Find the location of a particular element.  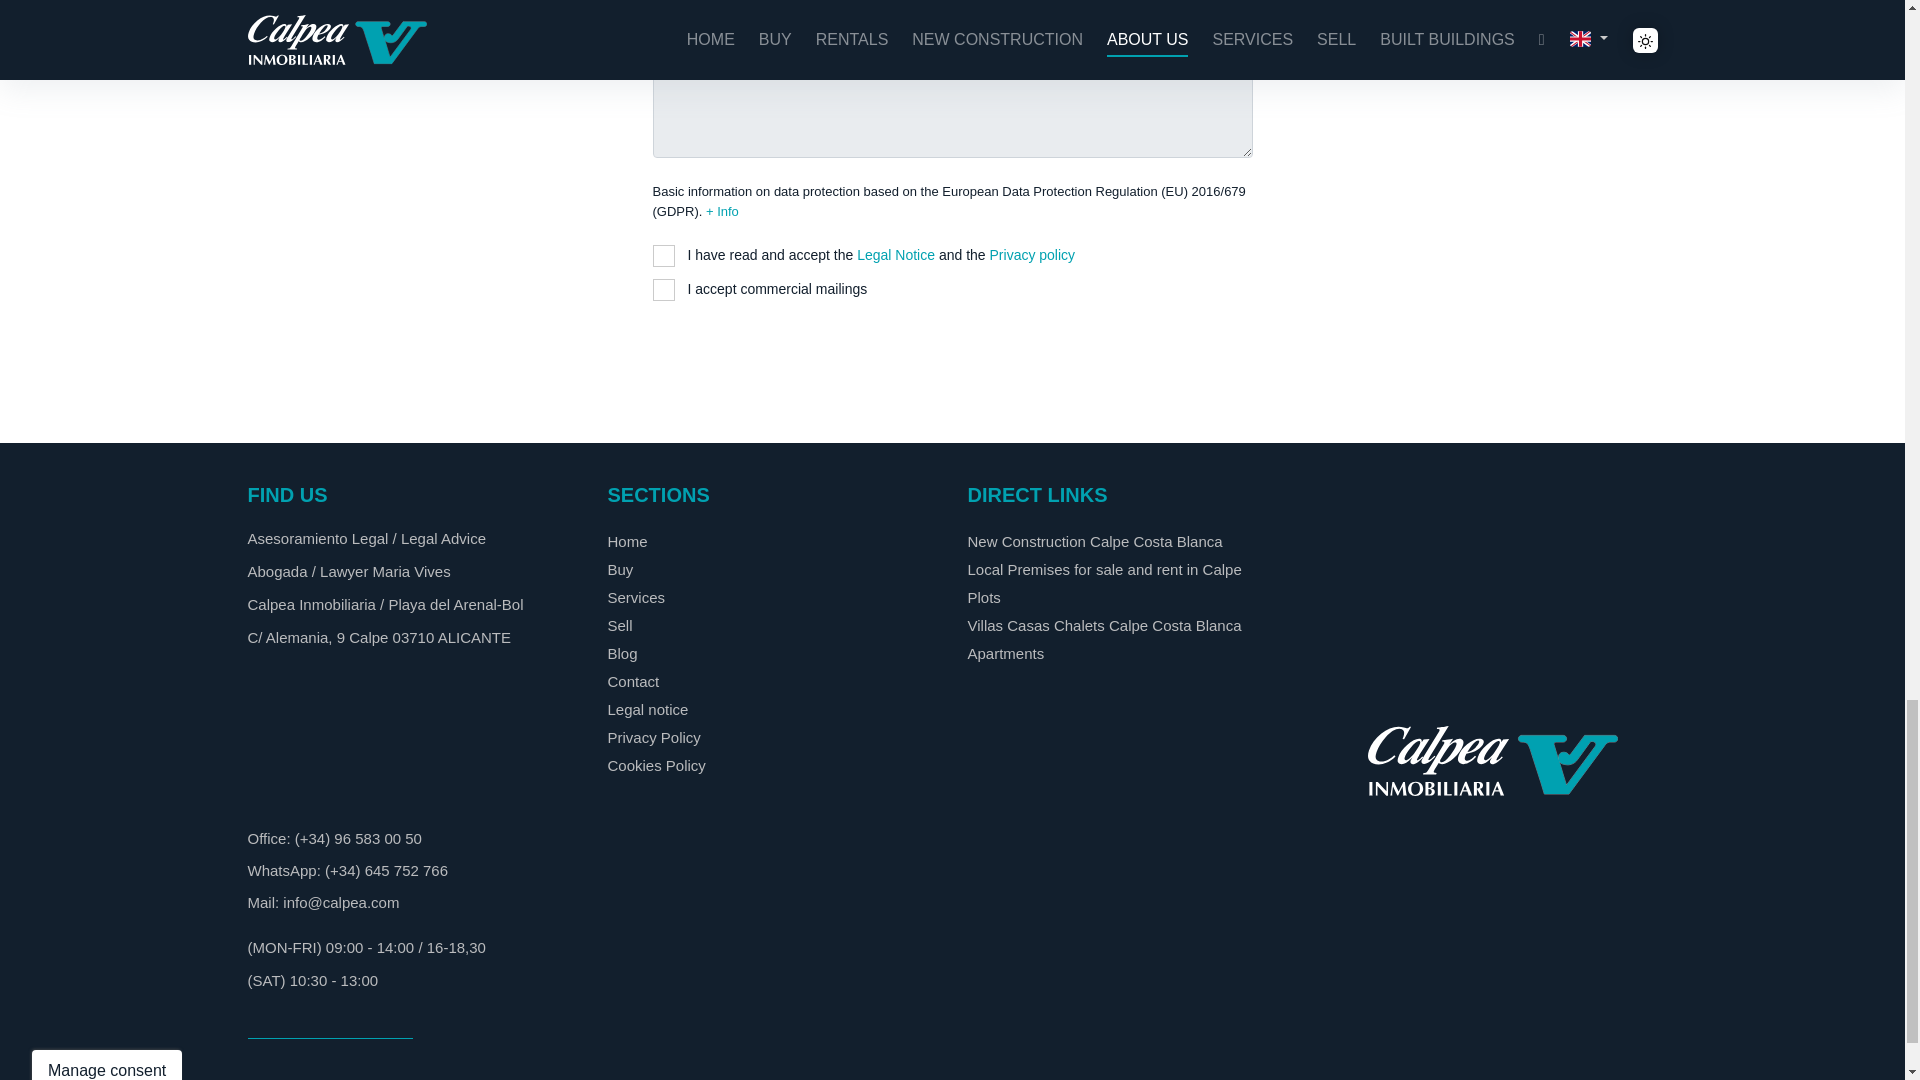

Privacy Policy is located at coordinates (654, 738).